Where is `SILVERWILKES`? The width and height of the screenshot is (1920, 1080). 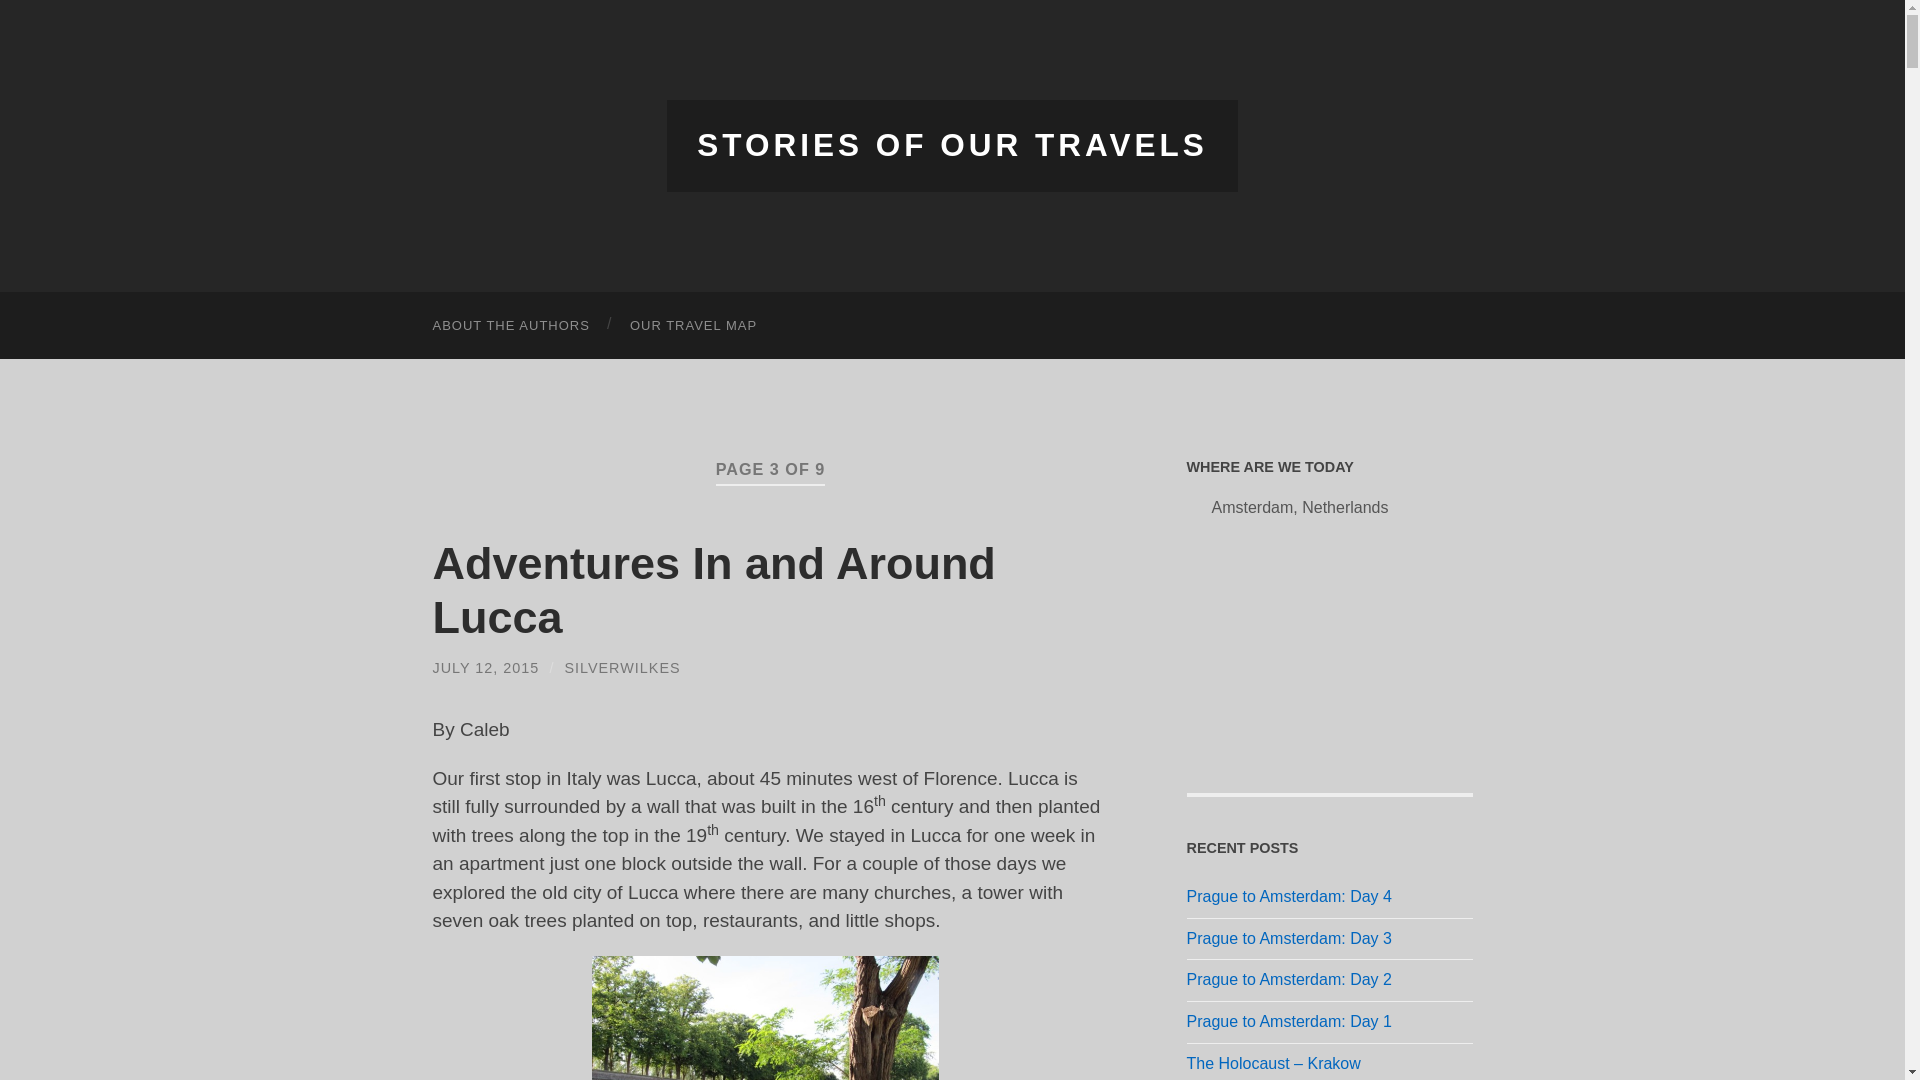 SILVERWILKES is located at coordinates (622, 668).